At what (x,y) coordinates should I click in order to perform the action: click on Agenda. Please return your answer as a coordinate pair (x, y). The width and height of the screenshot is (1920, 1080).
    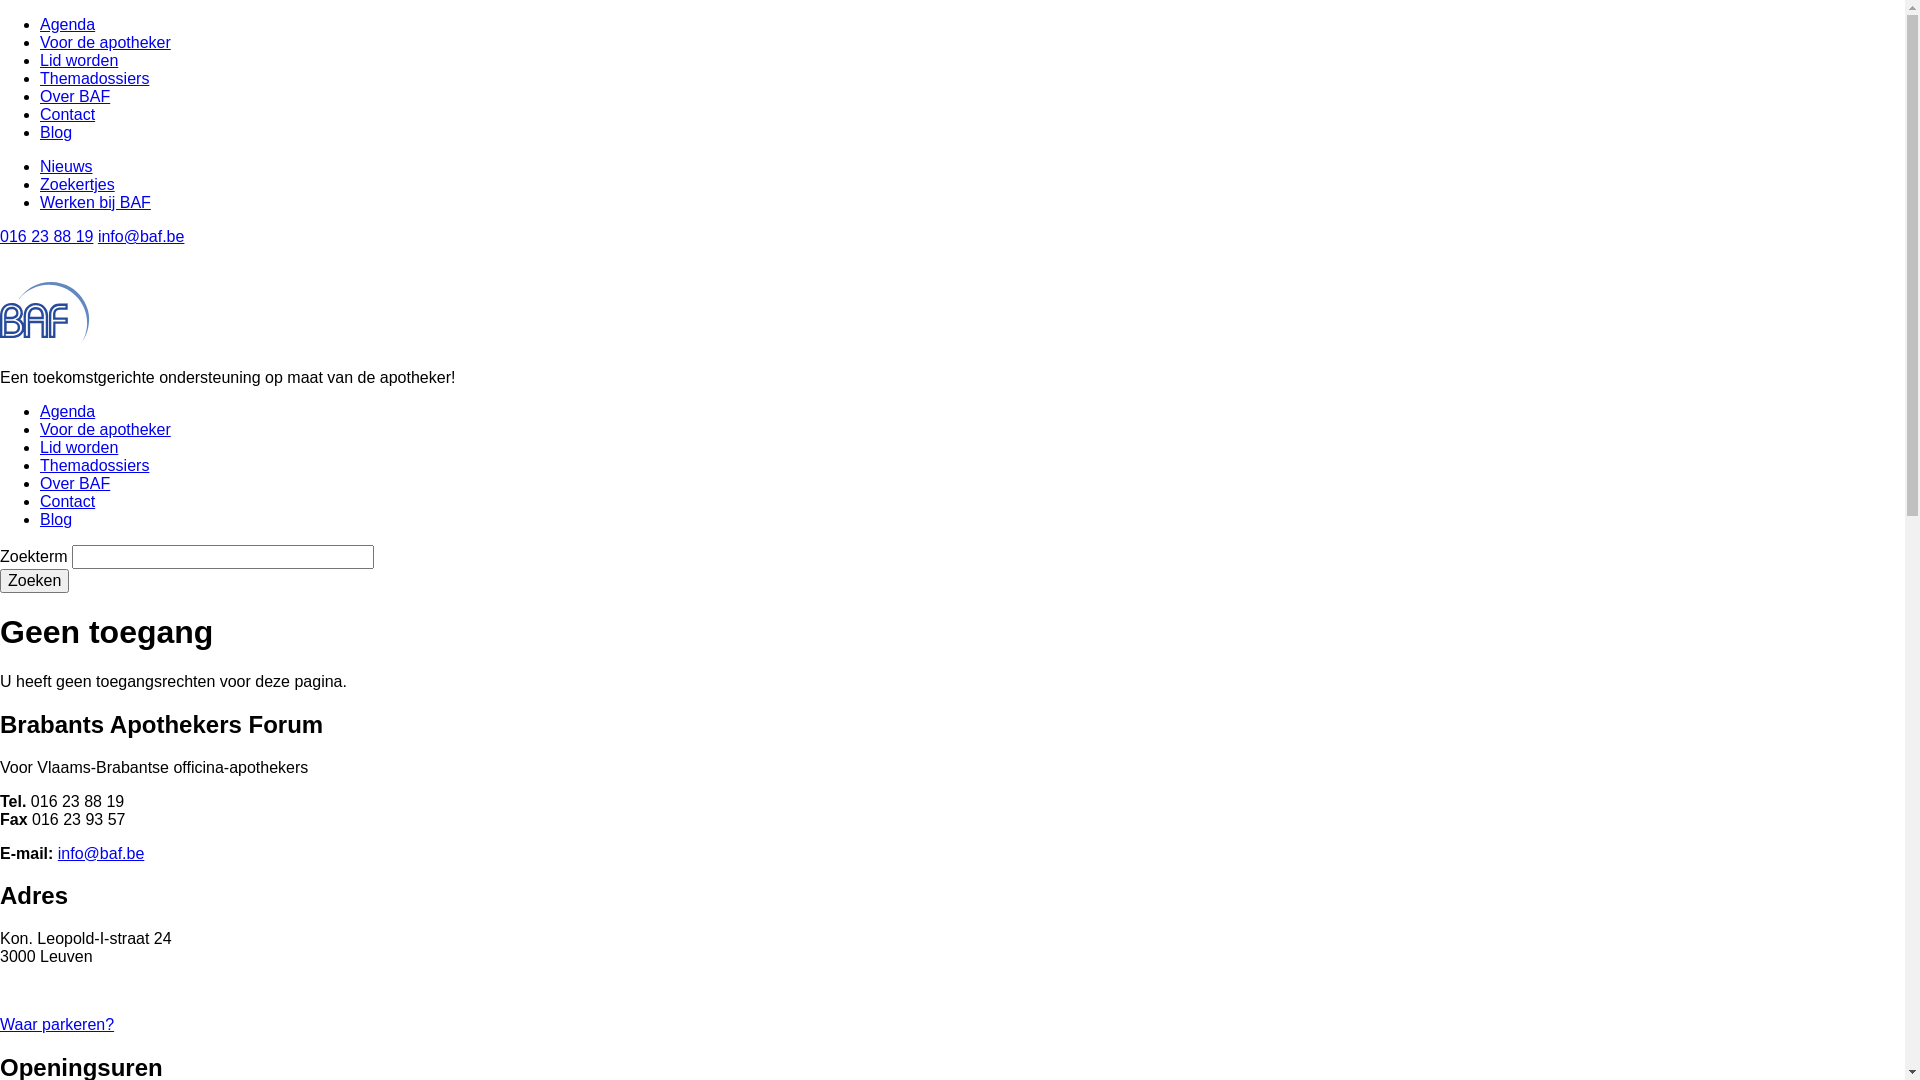
    Looking at the image, I should click on (68, 412).